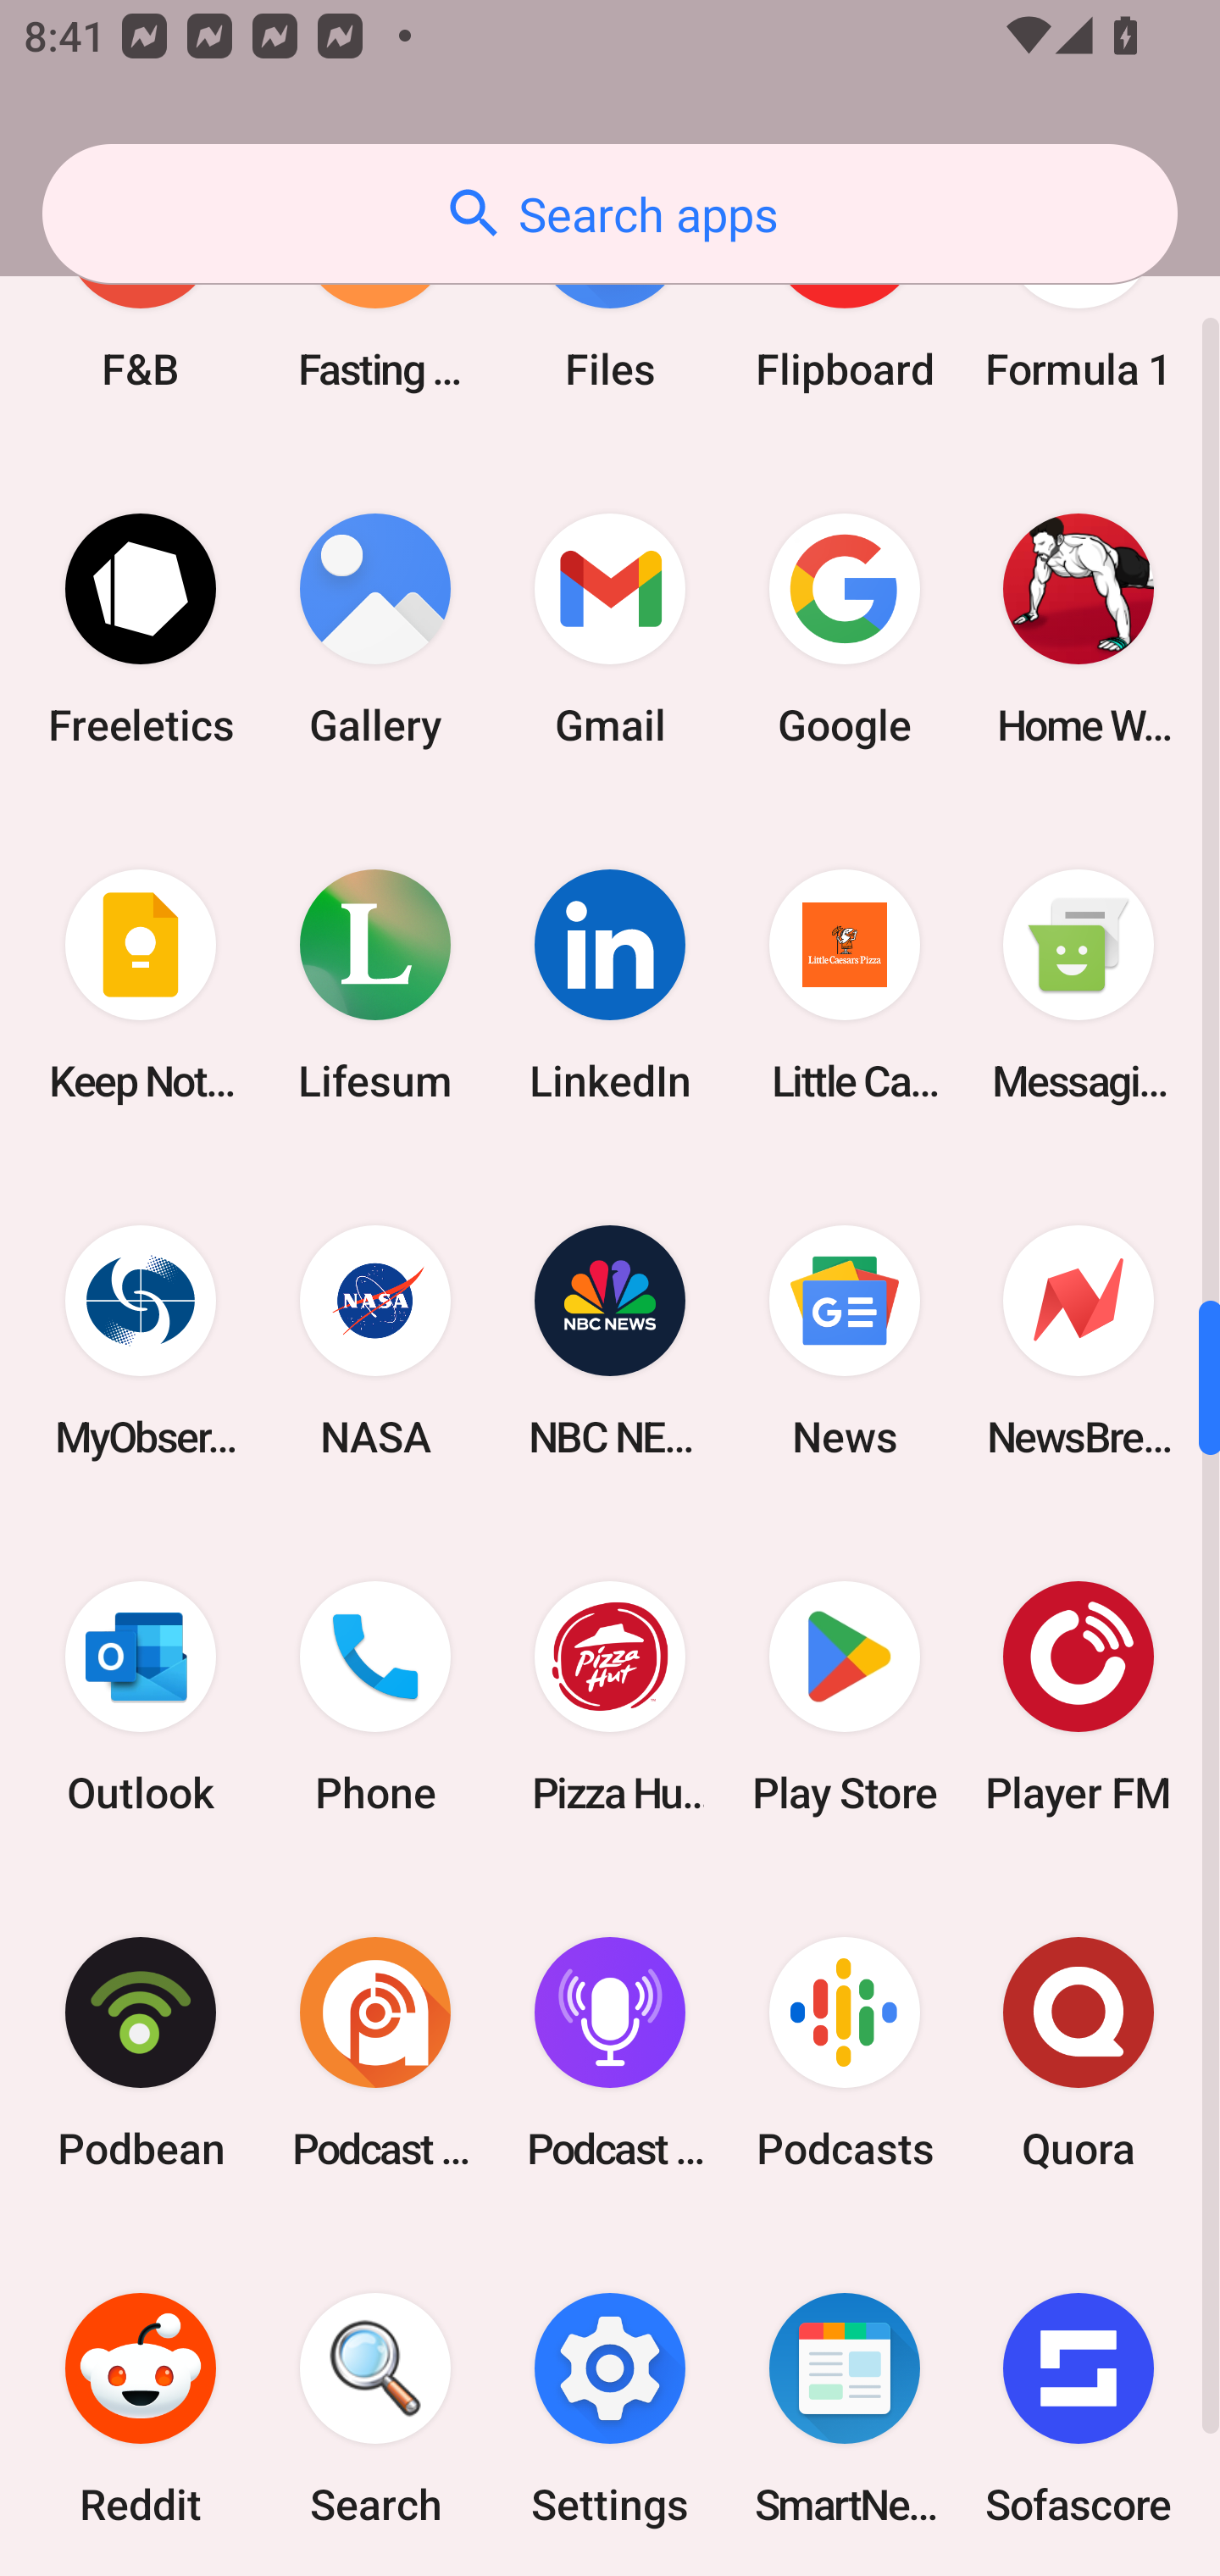  Describe the element at coordinates (375, 1697) in the screenshot. I see `Phone` at that location.